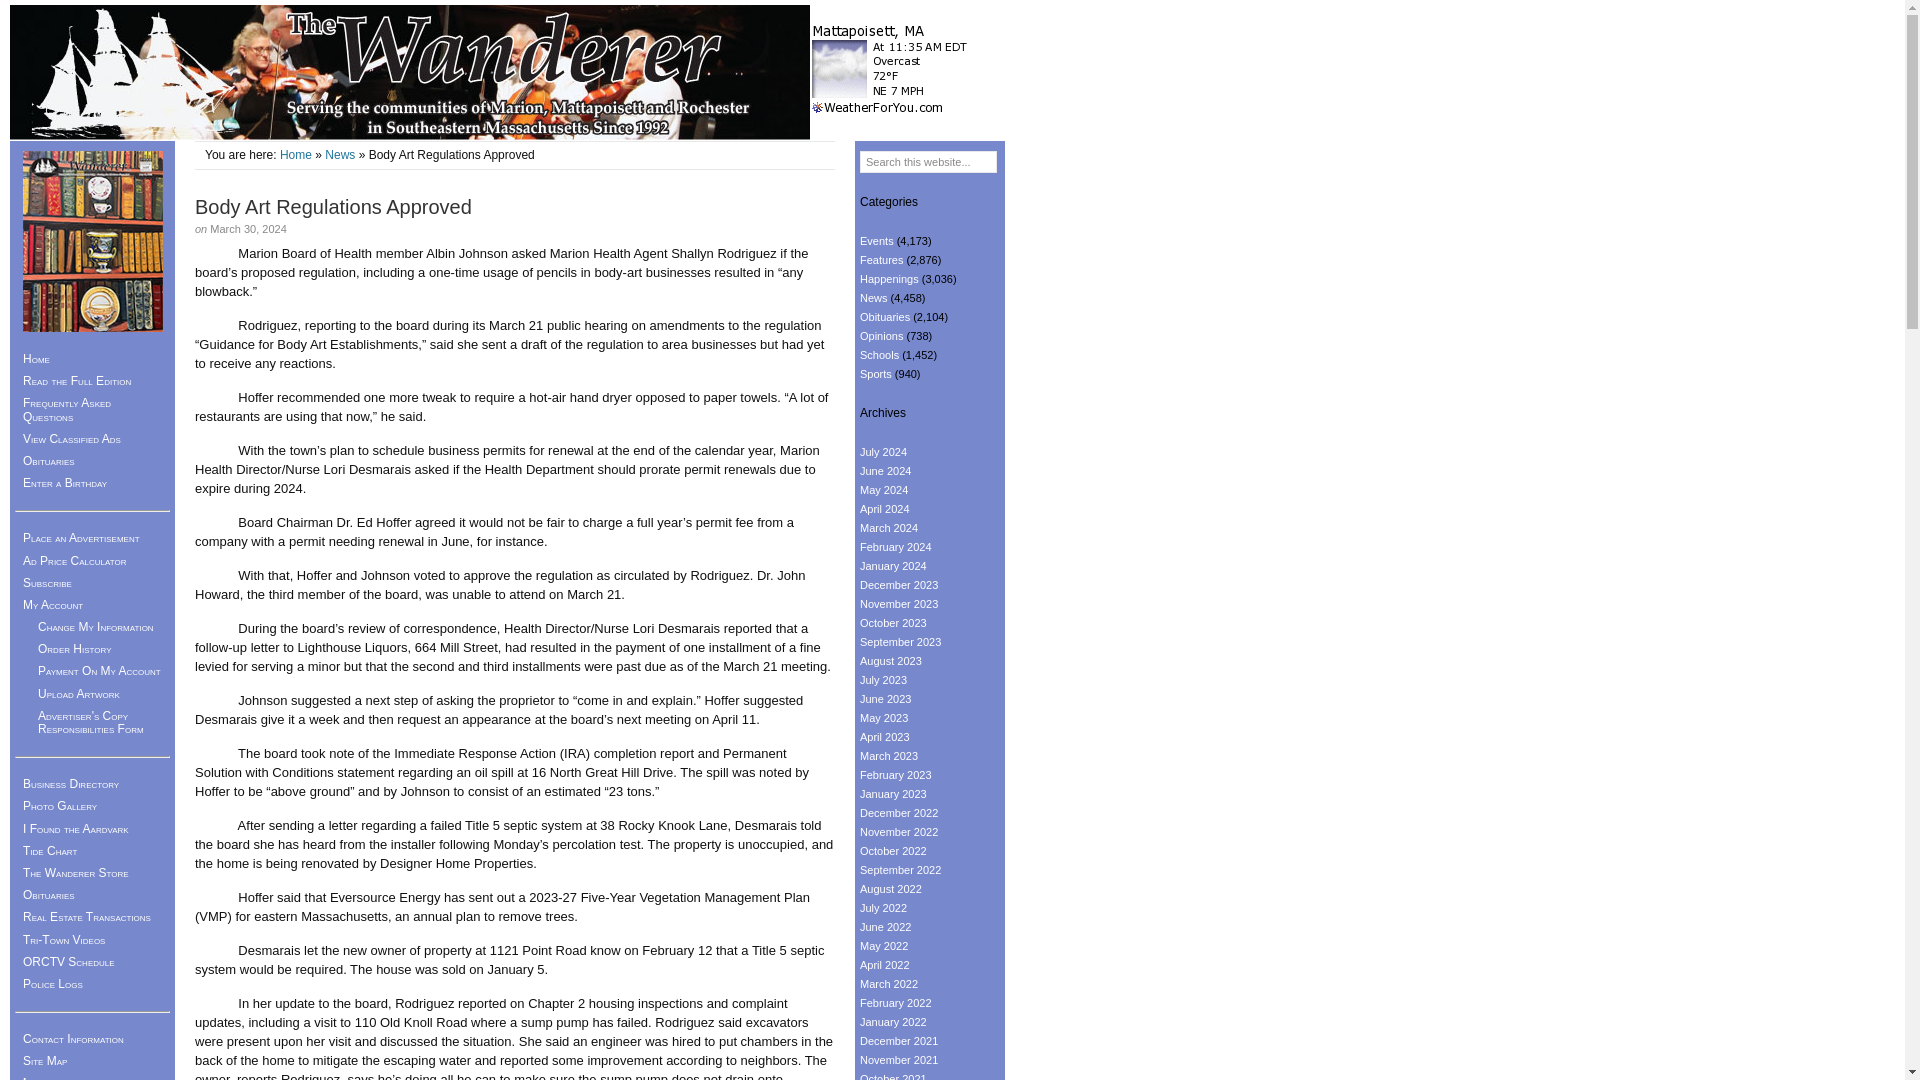  What do you see at coordinates (92, 828) in the screenshot?
I see `I Found the Aardvark` at bounding box center [92, 828].